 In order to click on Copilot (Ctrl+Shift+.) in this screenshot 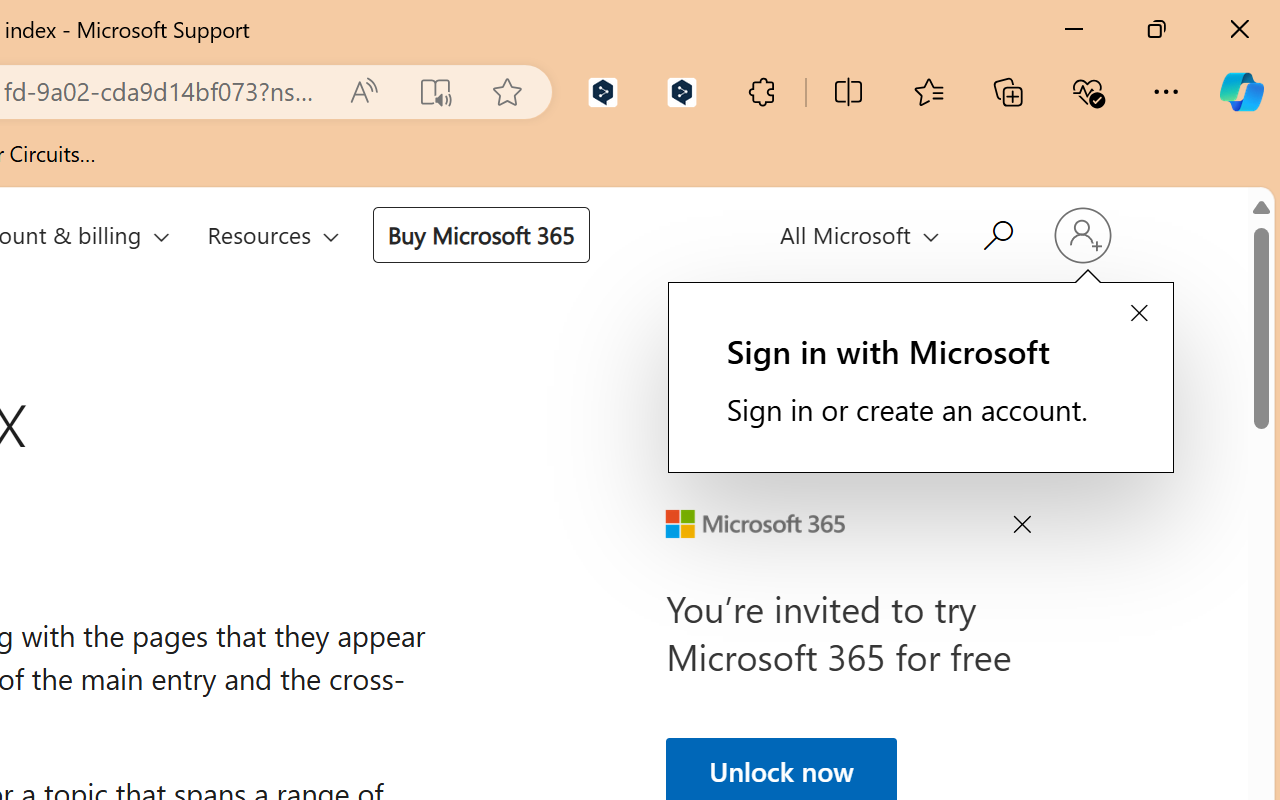, I will do `click(1241, 92)`.